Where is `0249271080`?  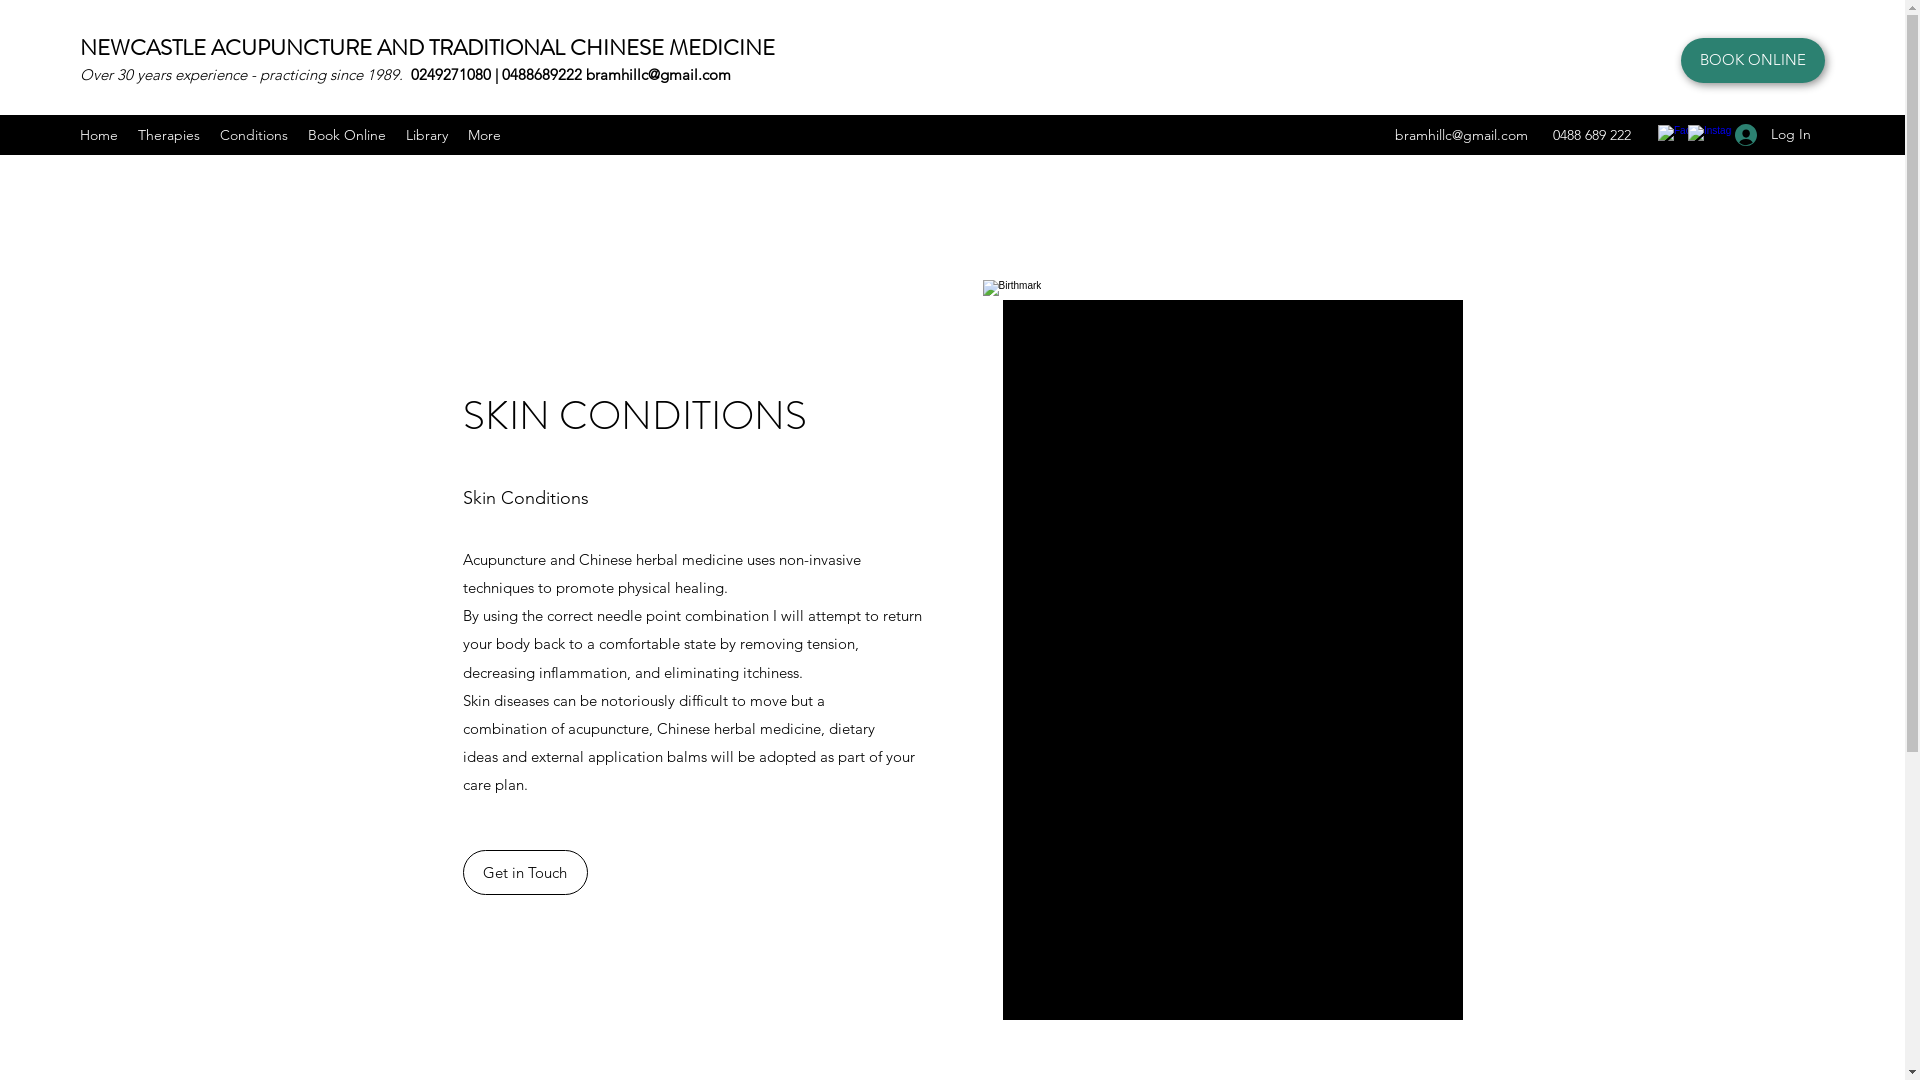
0249271080 is located at coordinates (451, 74).